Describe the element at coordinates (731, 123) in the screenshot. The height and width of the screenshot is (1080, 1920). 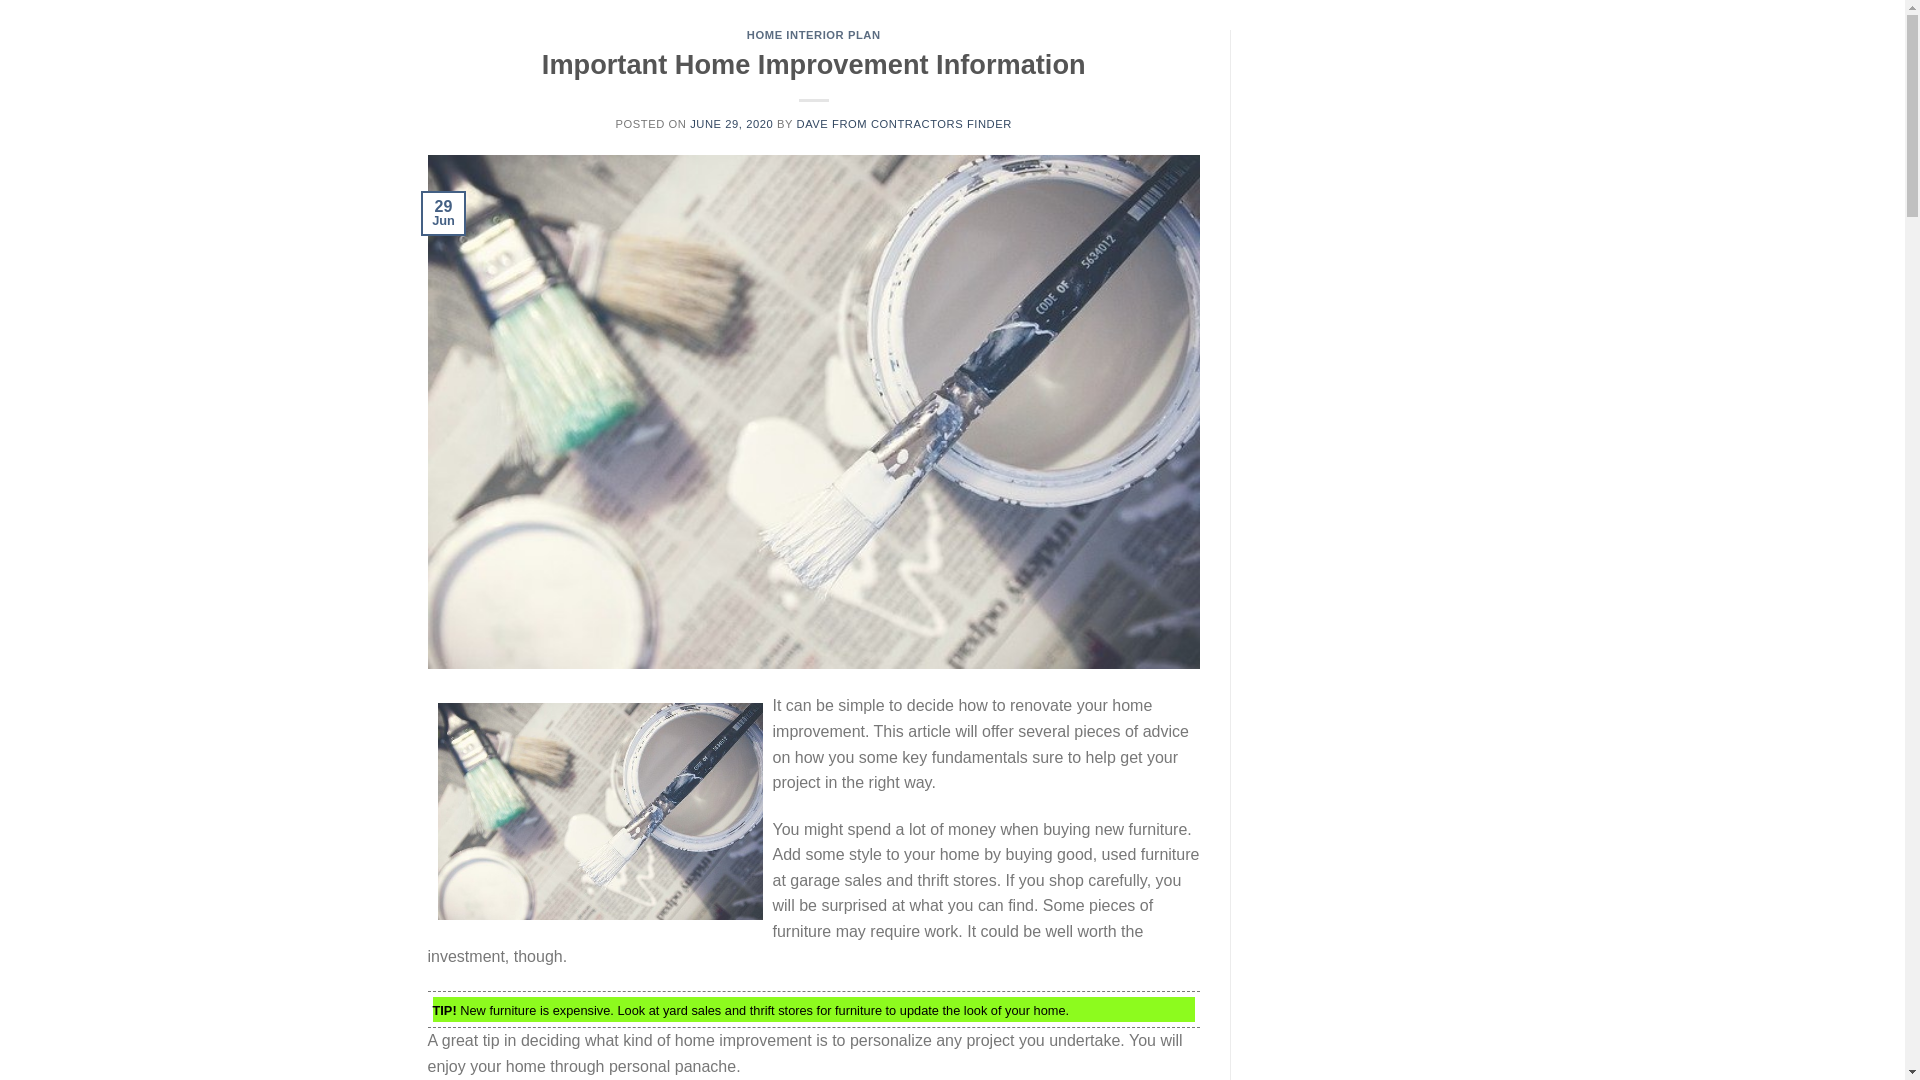
I see `JUNE 29, 2020` at that location.